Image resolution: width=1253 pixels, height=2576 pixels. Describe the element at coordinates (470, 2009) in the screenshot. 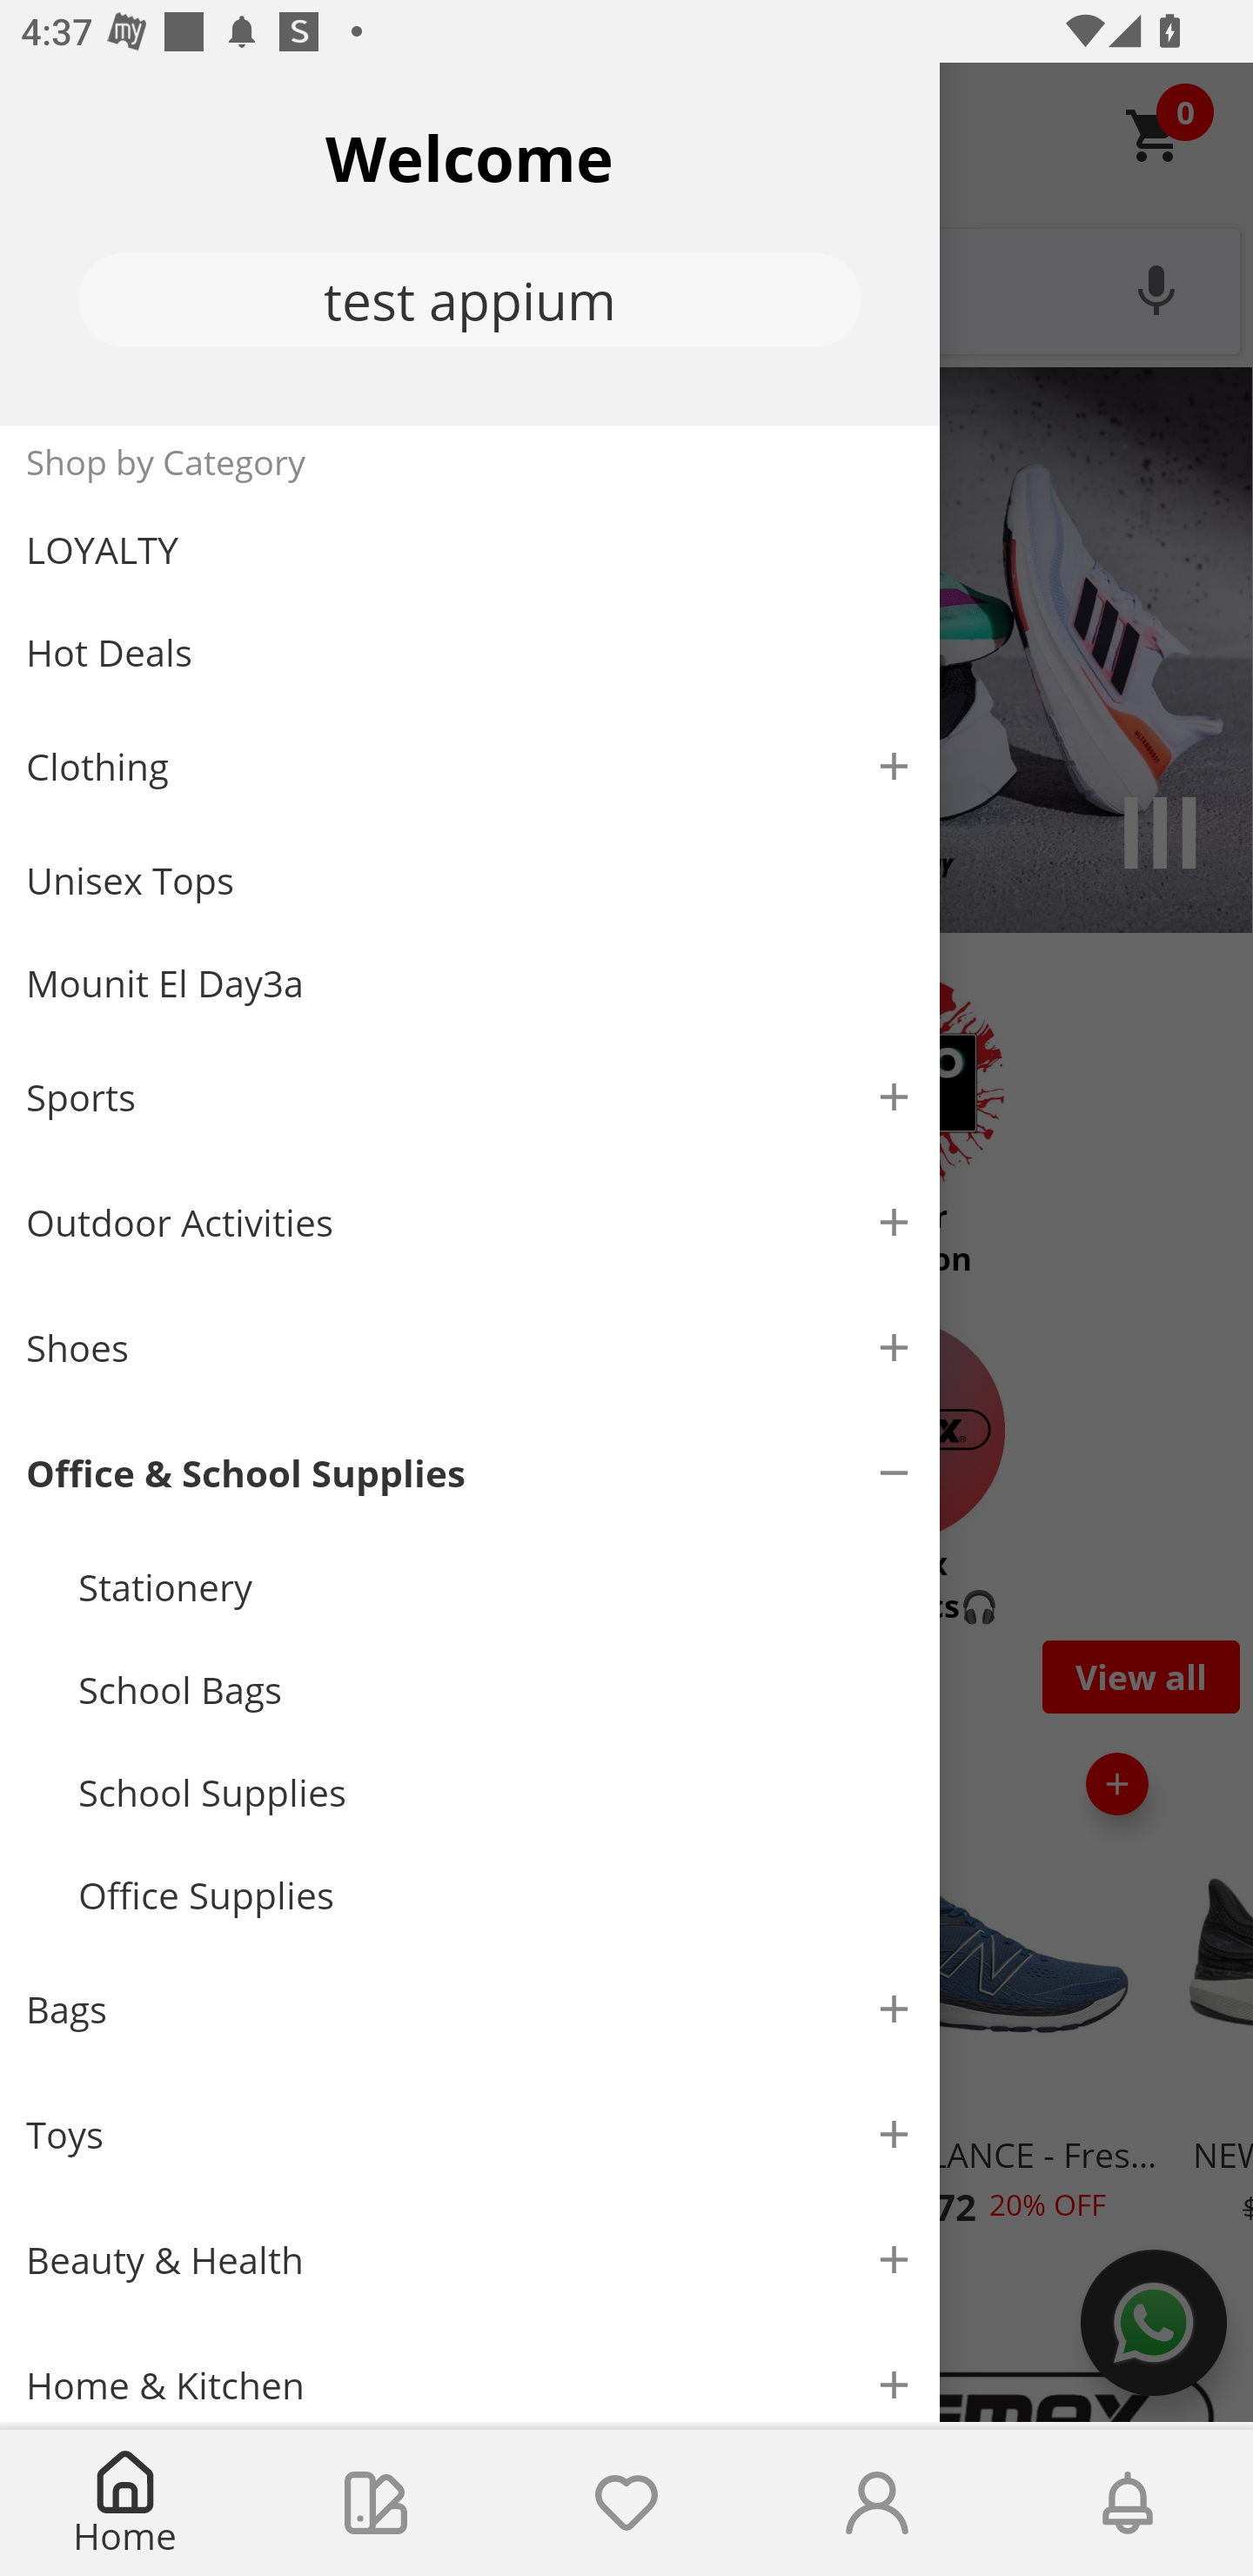

I see `Bags` at that location.